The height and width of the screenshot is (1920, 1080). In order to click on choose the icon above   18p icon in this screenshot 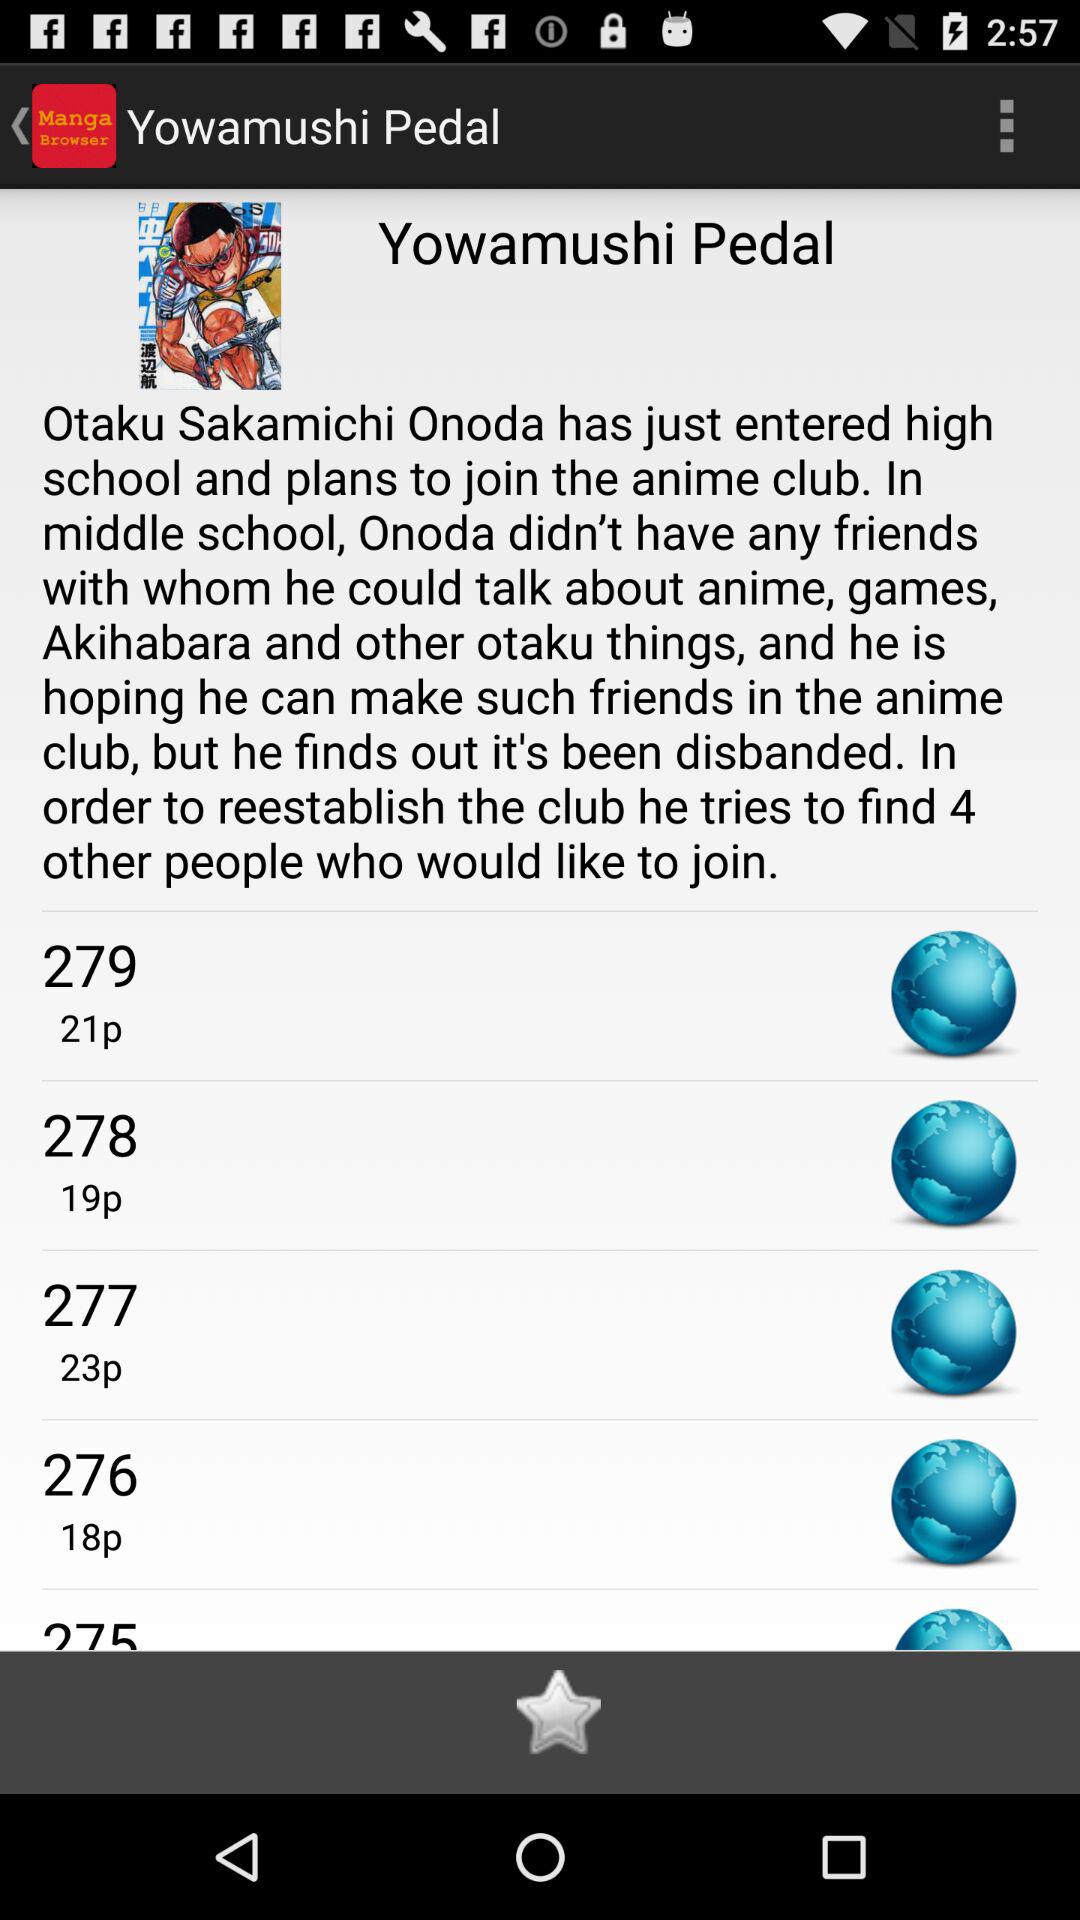, I will do `click(540, 1472)`.